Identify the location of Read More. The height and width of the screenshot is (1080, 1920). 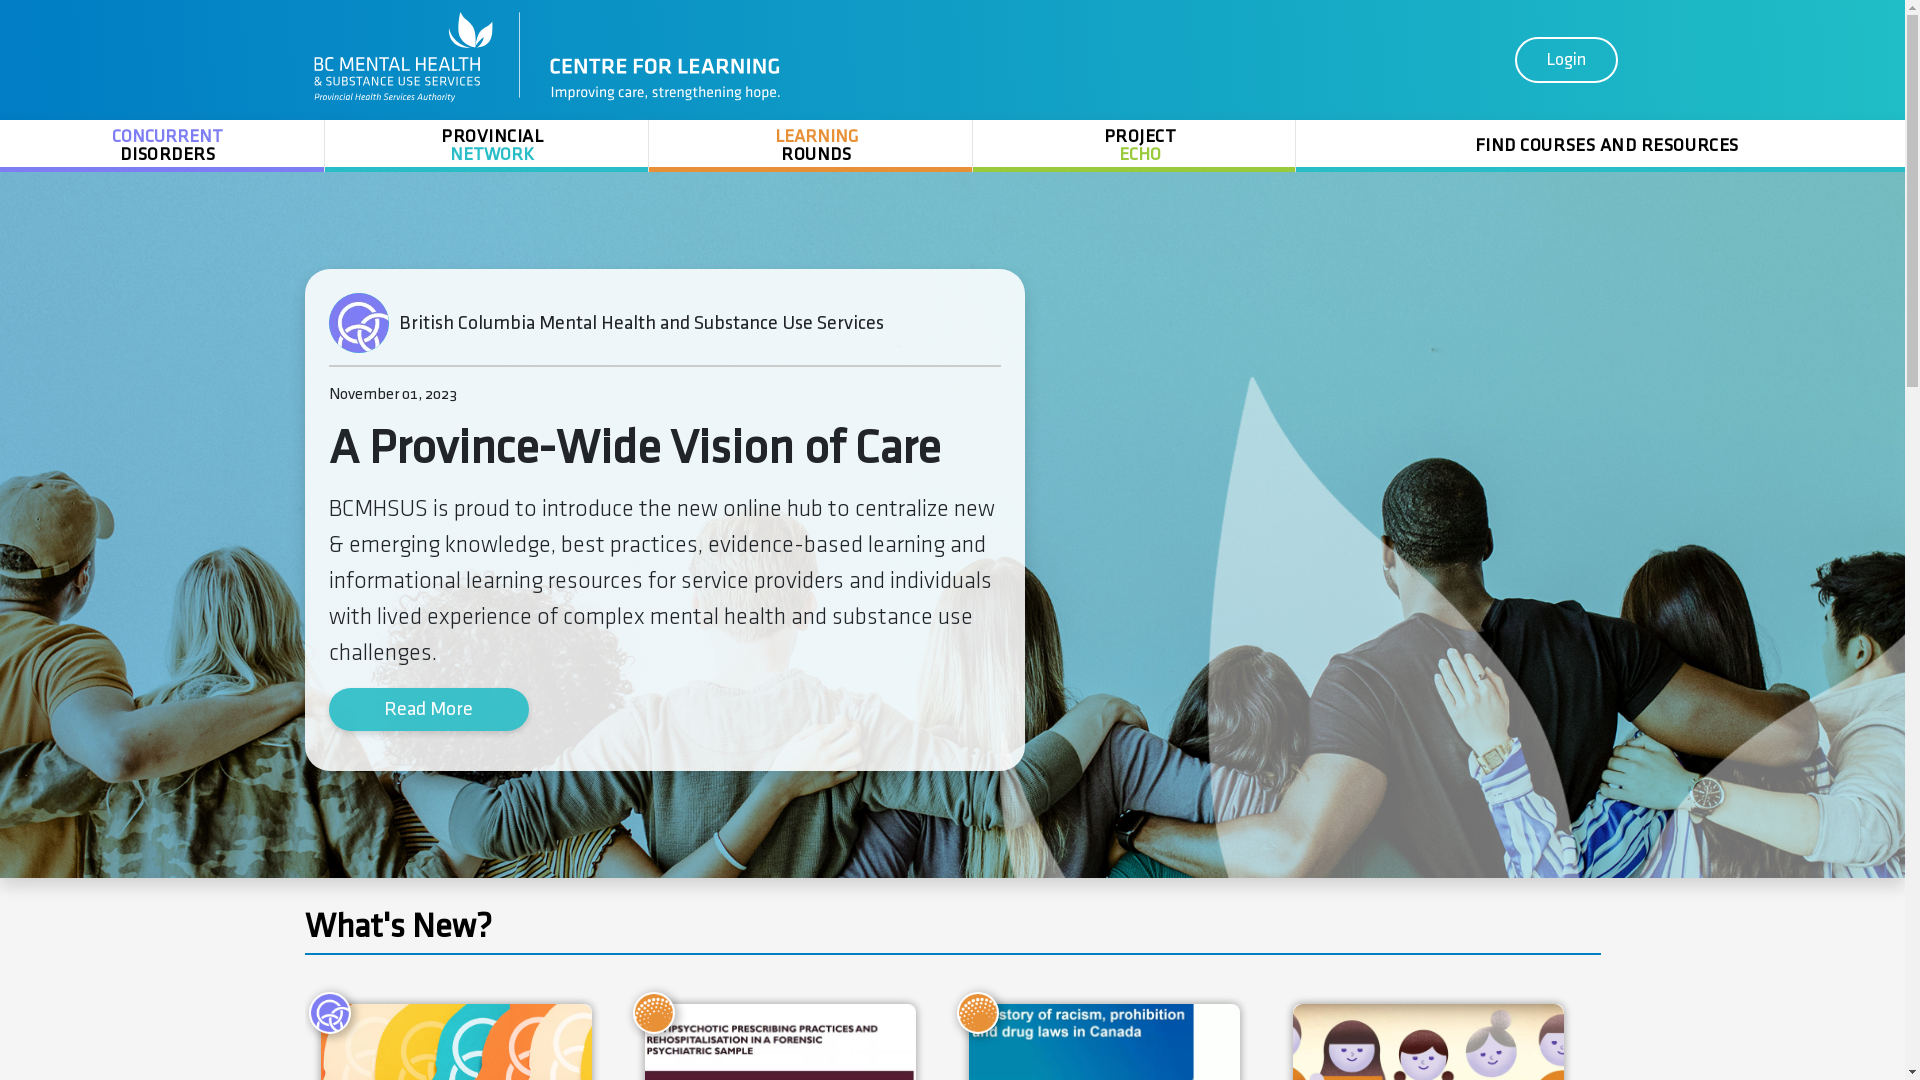
(428, 710).